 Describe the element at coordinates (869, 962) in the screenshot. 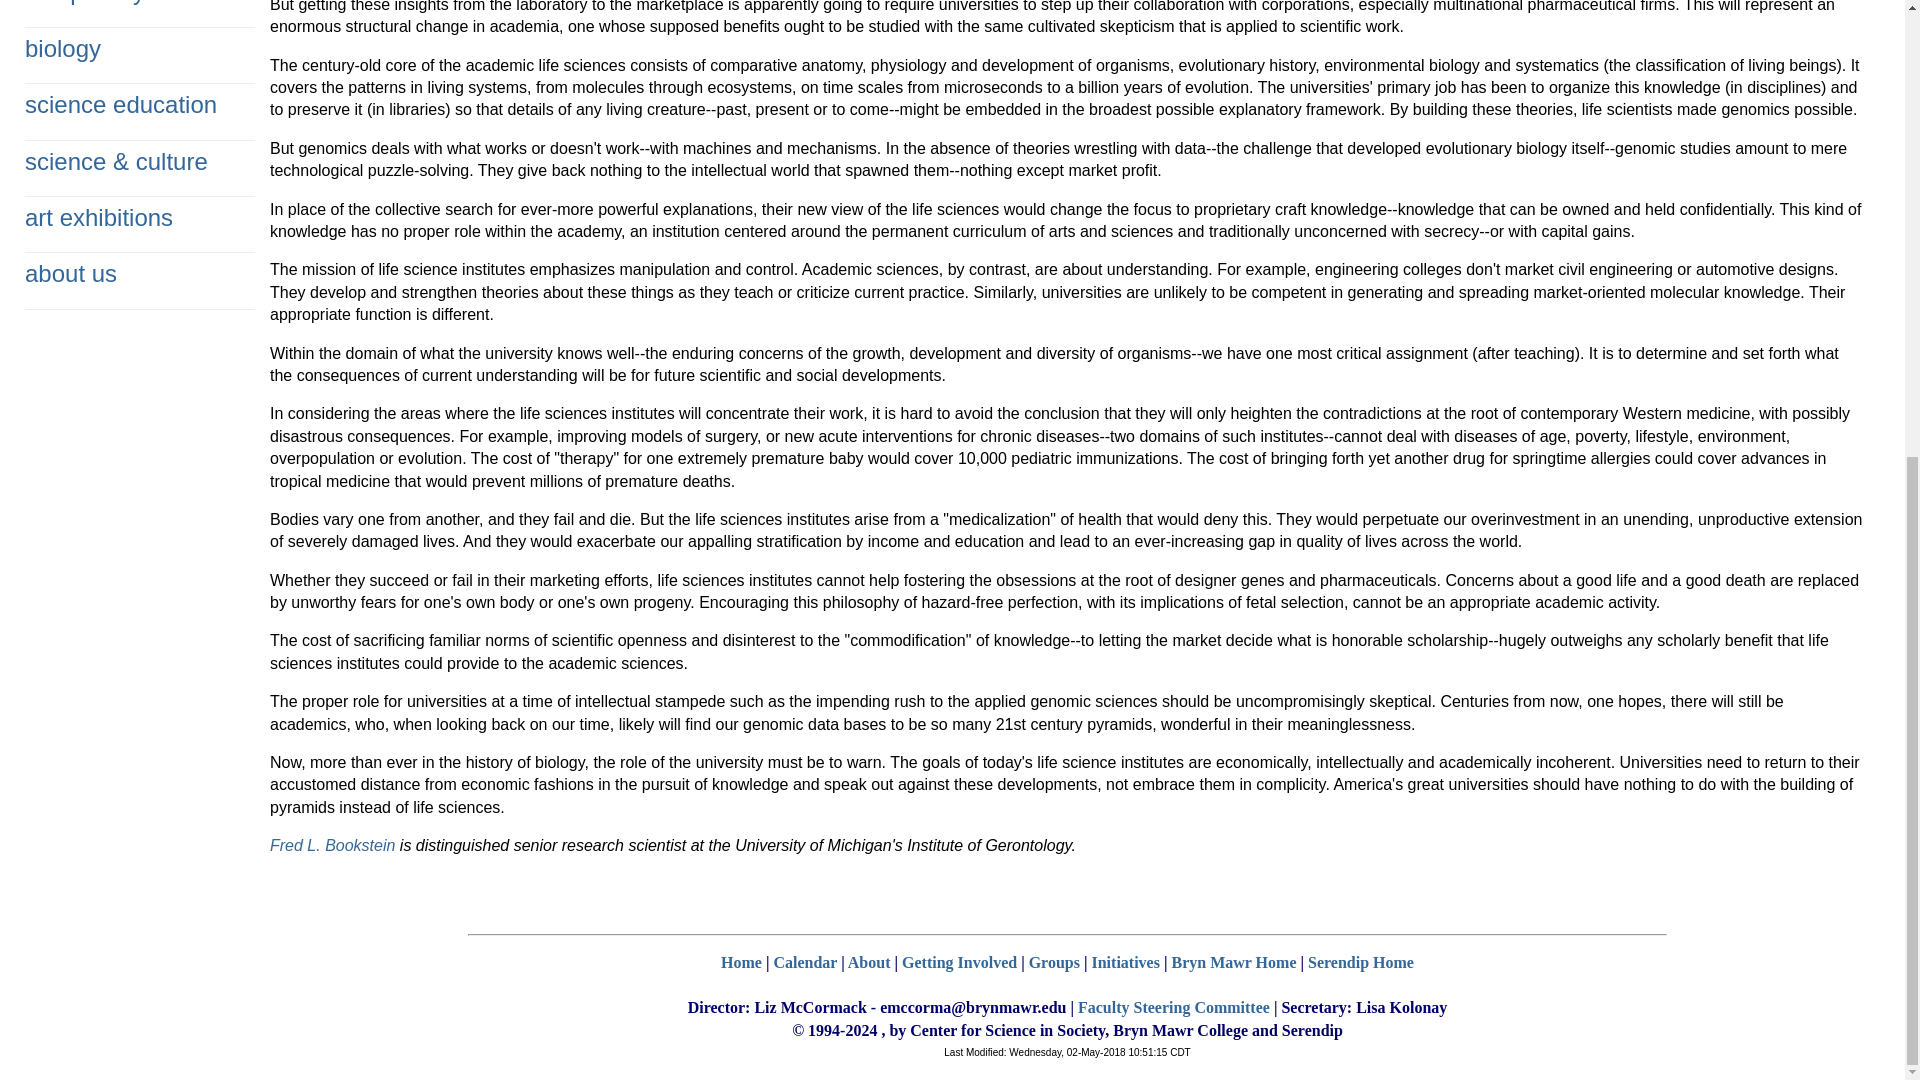

I see `About` at that location.